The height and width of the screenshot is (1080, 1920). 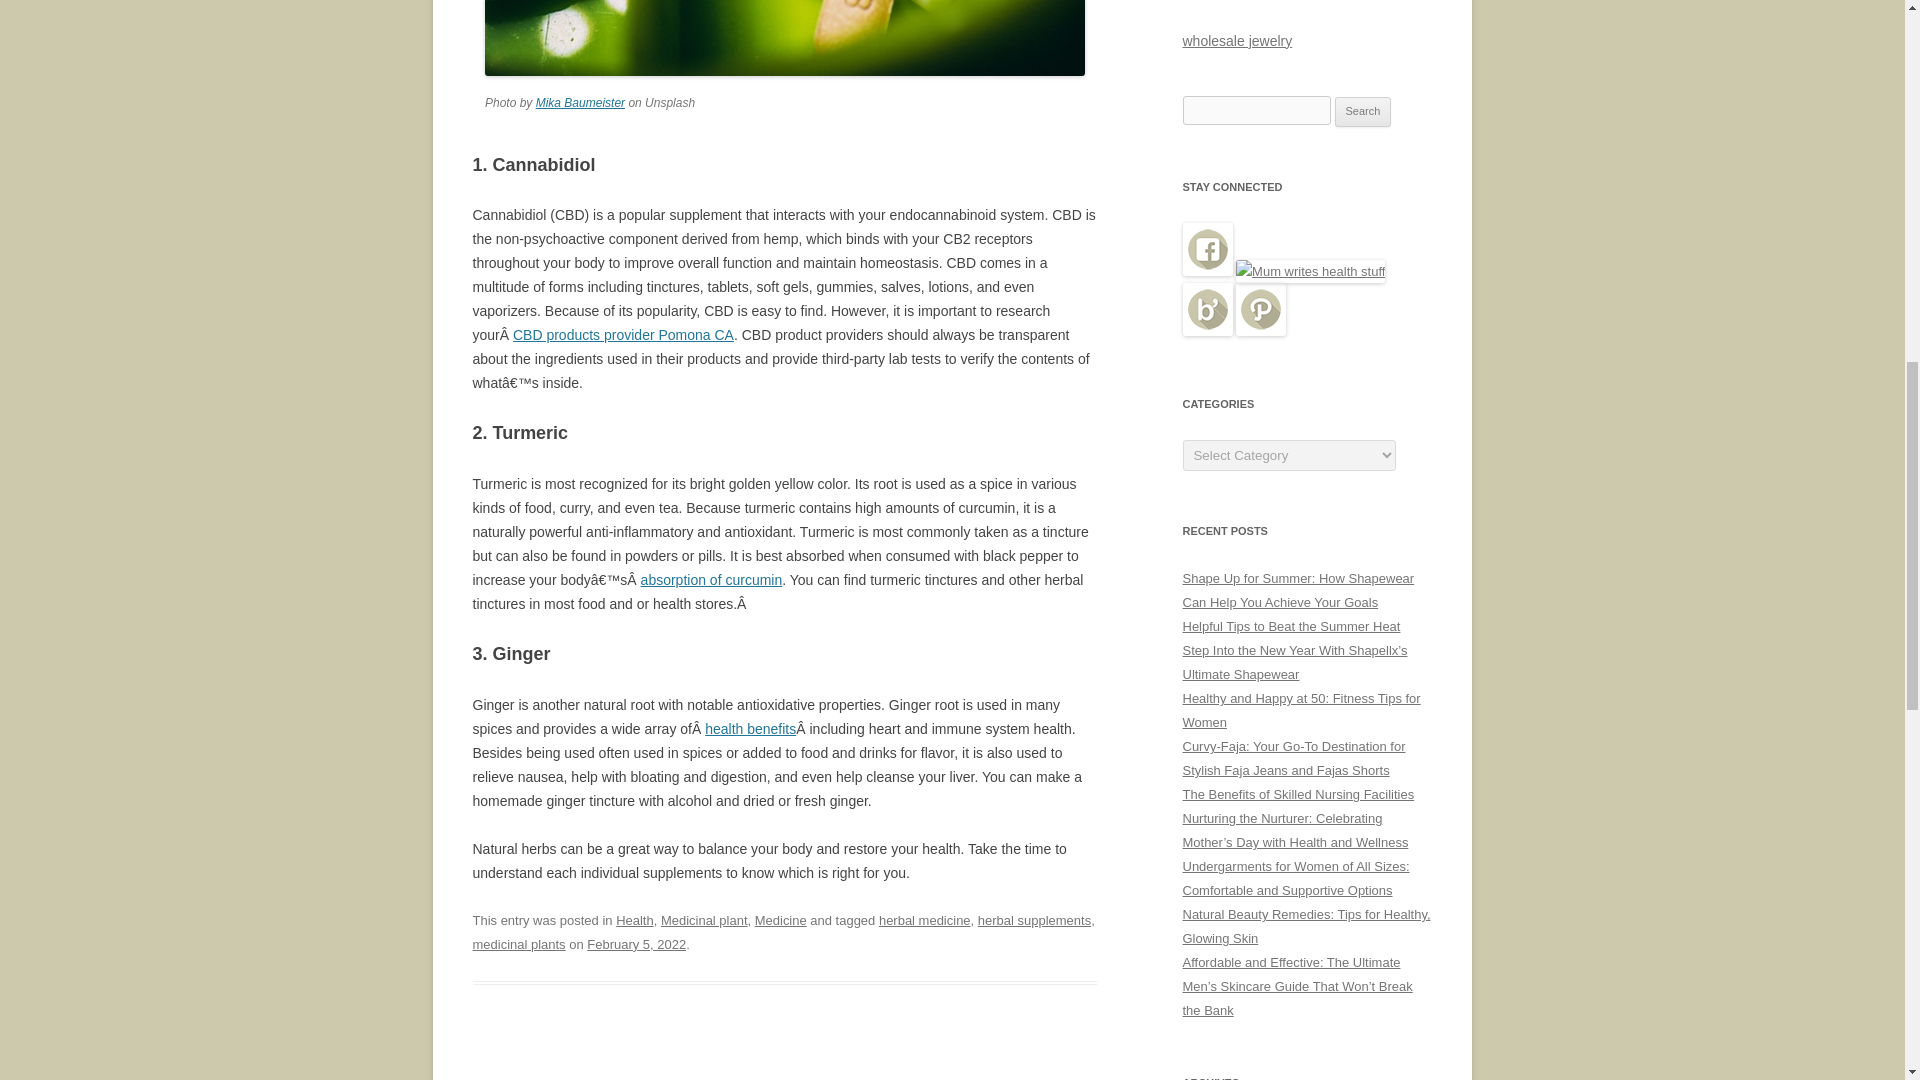 What do you see at coordinates (704, 920) in the screenshot?
I see `Medicinal plant` at bounding box center [704, 920].